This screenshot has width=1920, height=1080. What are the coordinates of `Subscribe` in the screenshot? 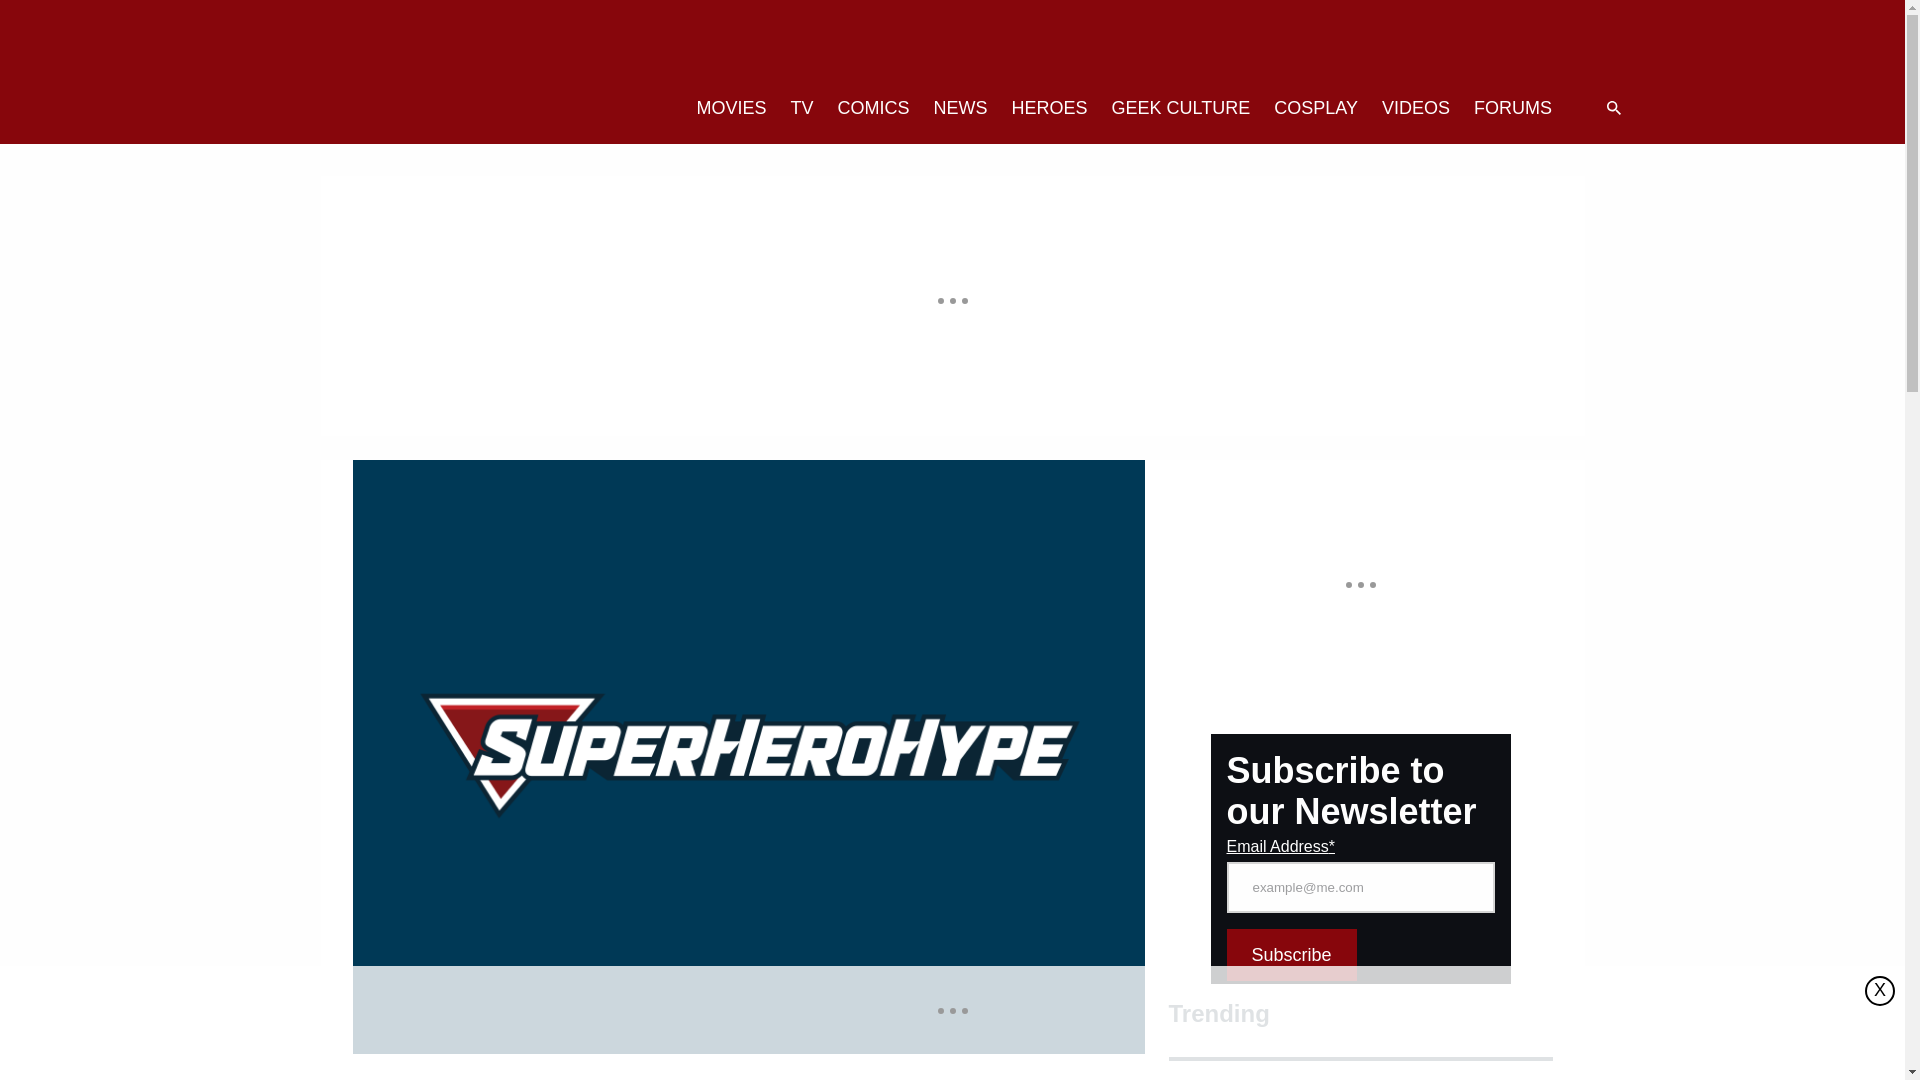 It's located at (1290, 954).